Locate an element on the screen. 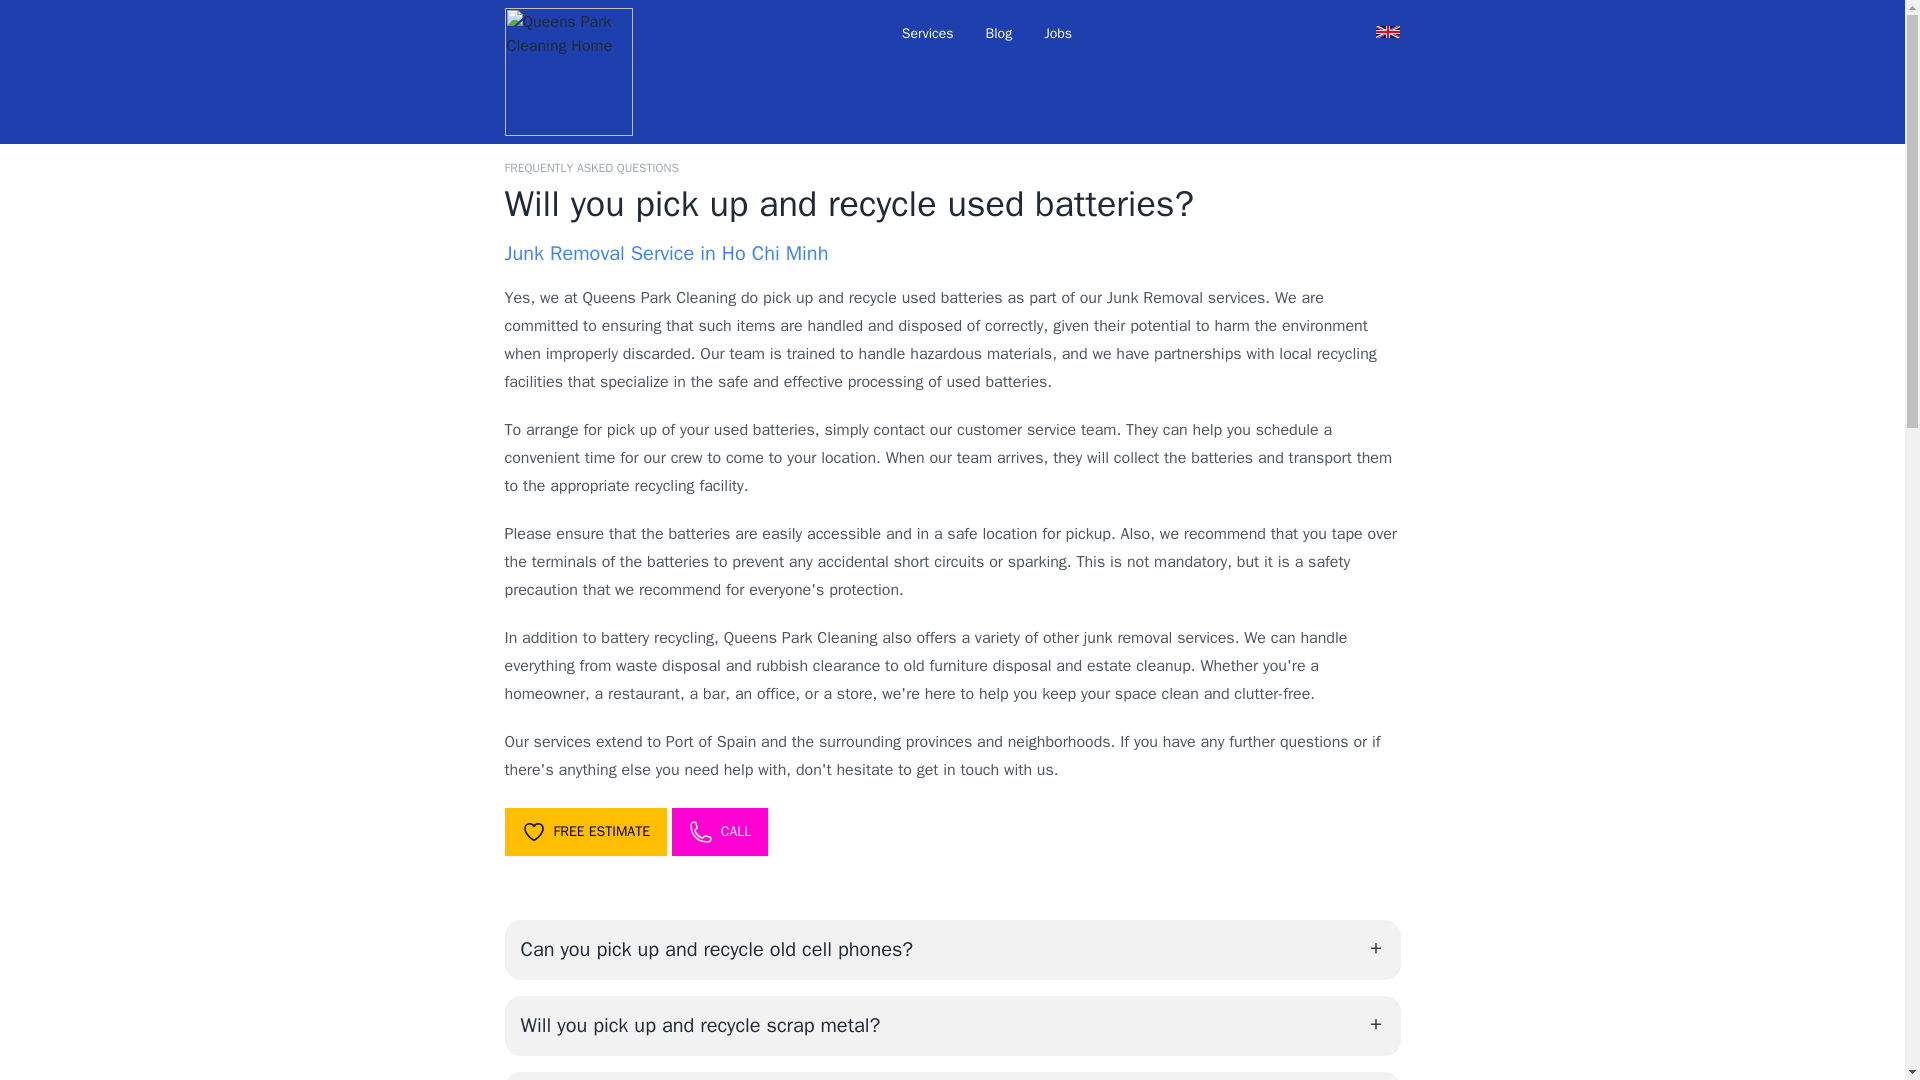 This screenshot has height=1080, width=1920. Queens Park Cleaning Home is located at coordinates (567, 72).